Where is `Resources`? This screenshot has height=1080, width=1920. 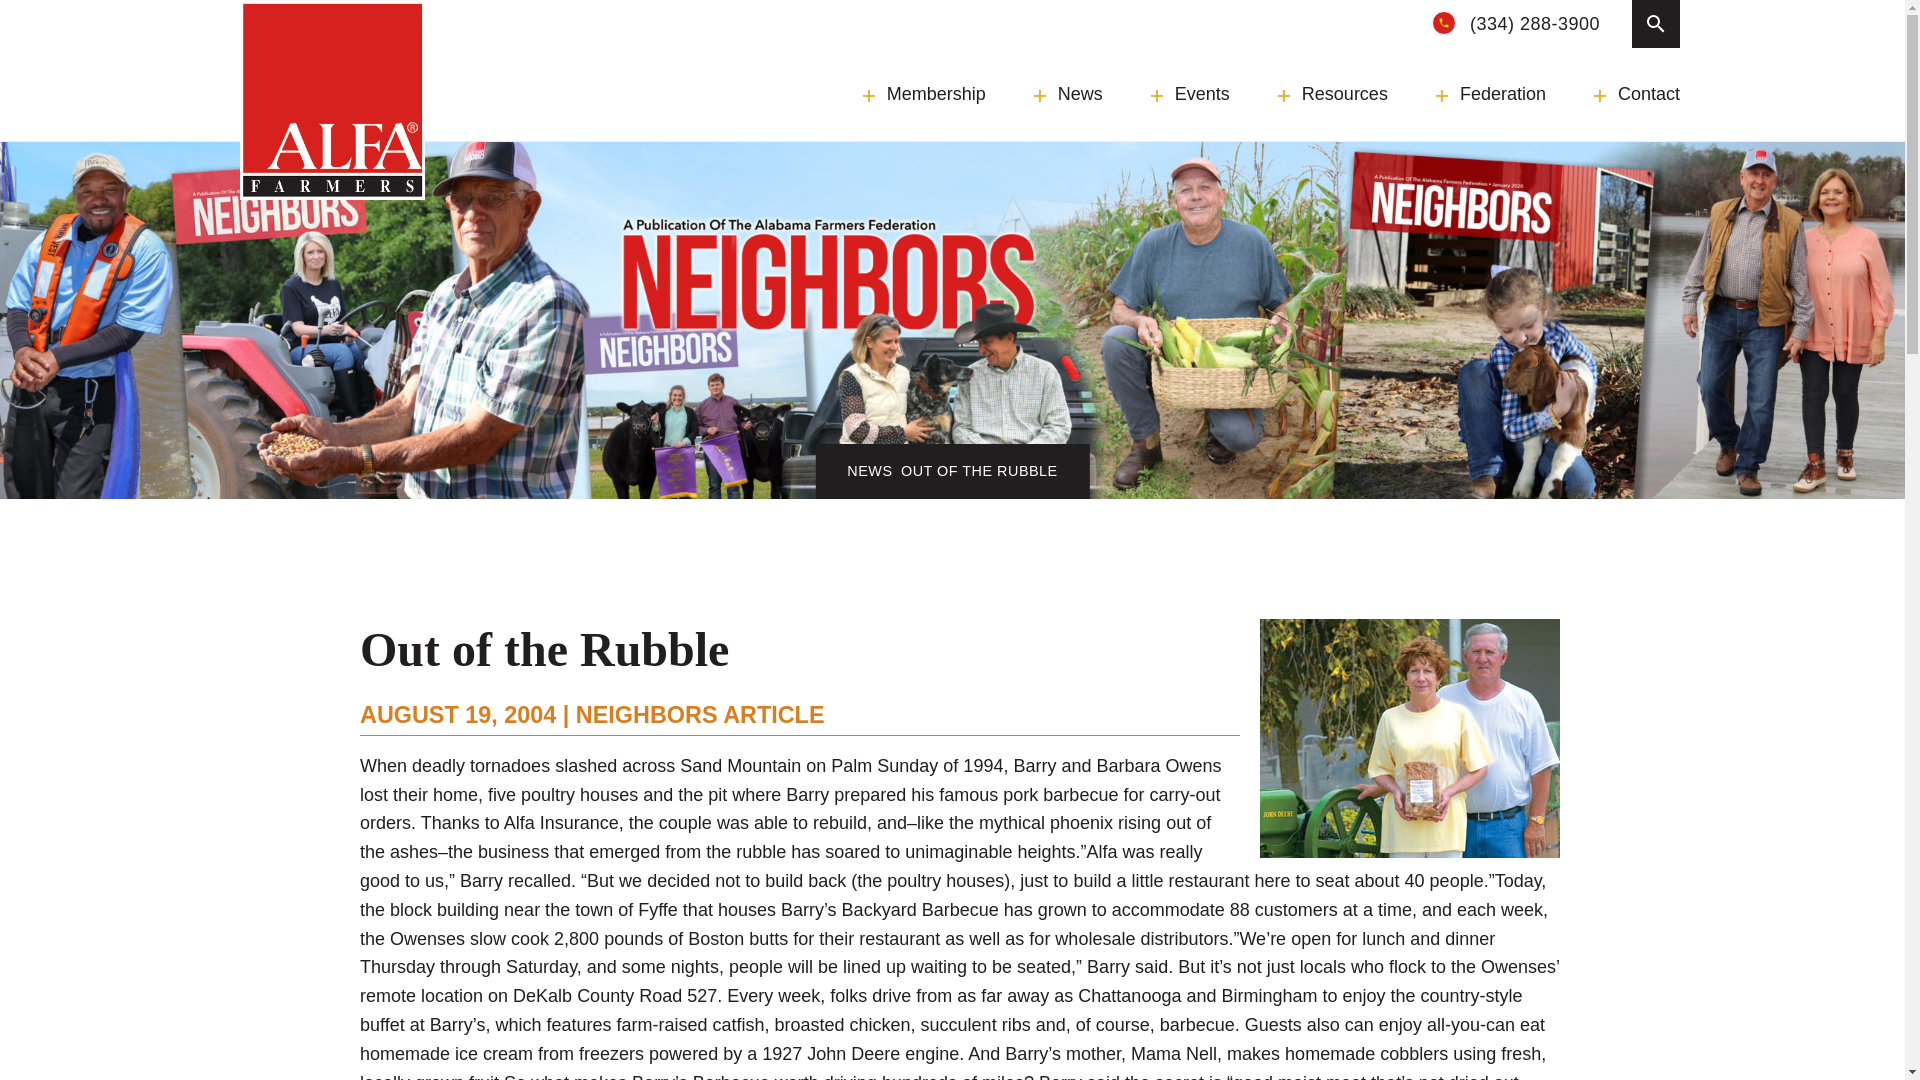 Resources is located at coordinates (1333, 94).